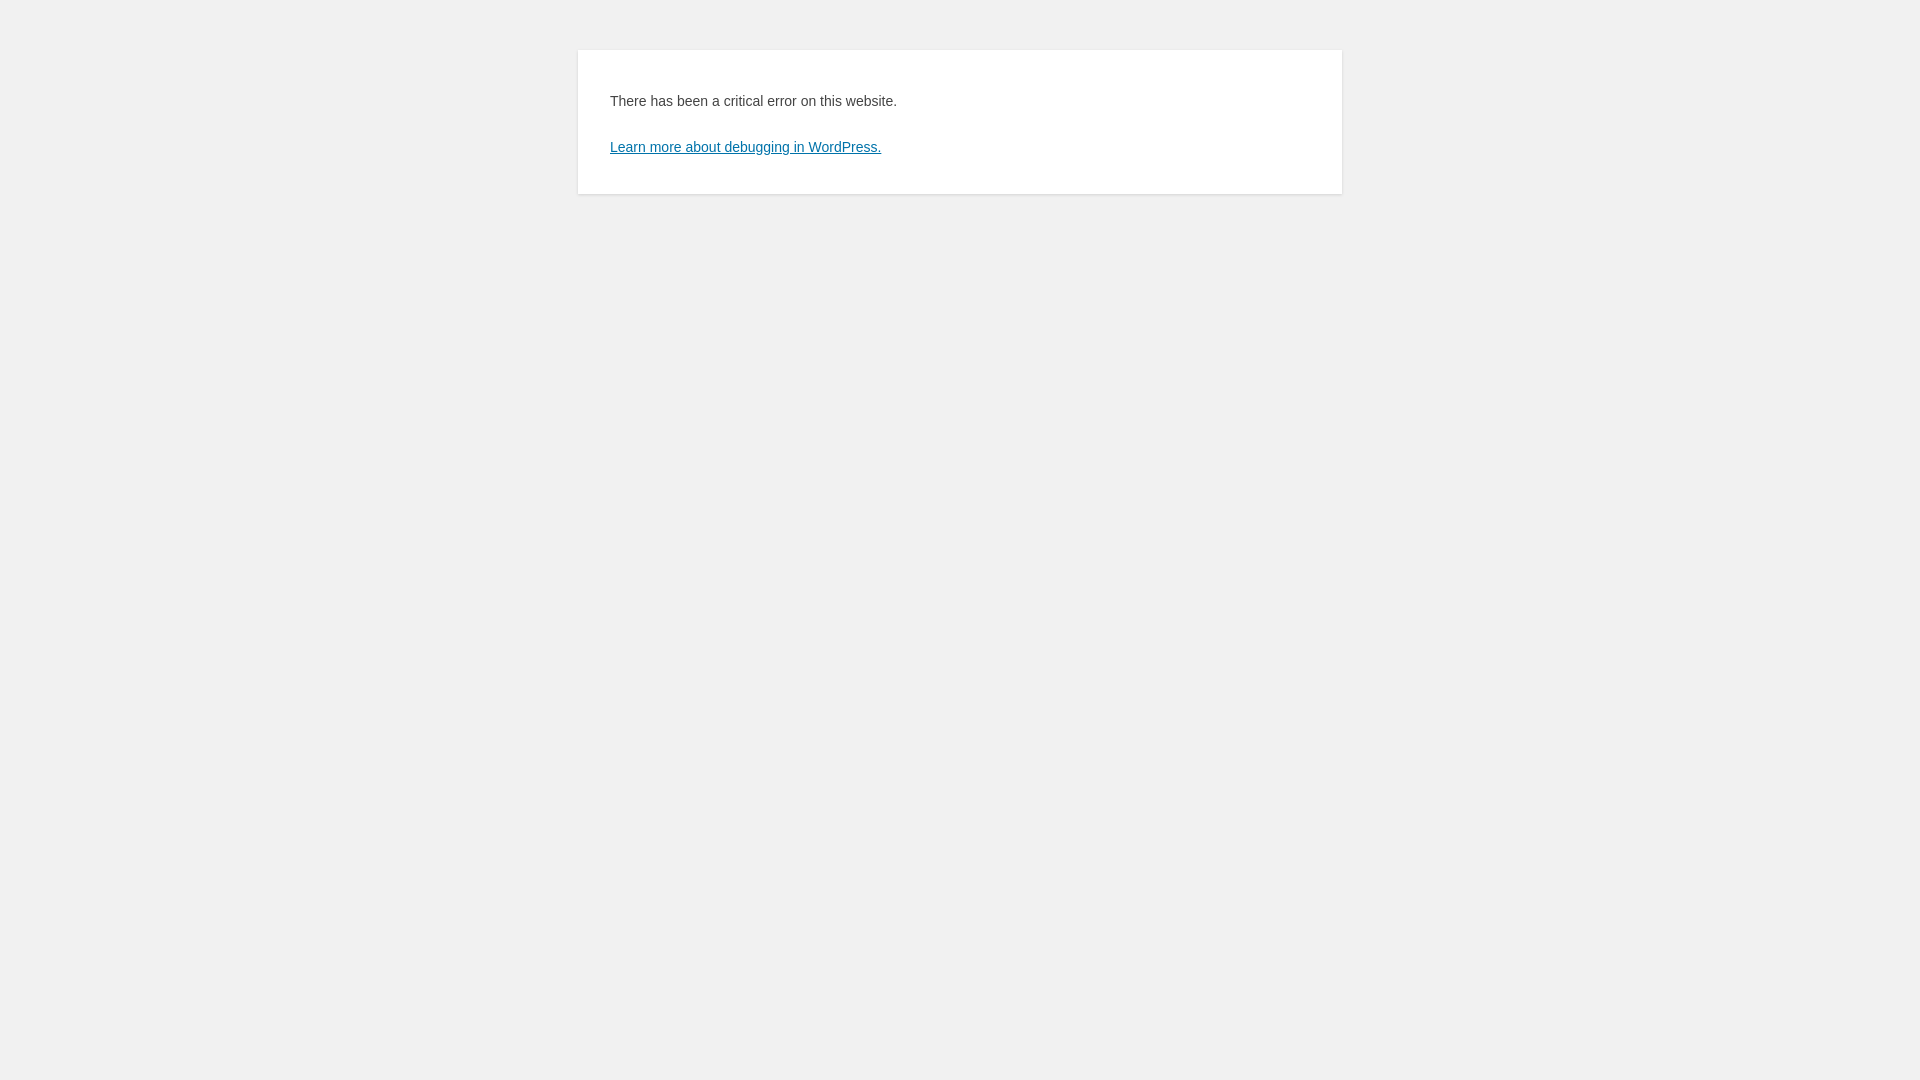 The height and width of the screenshot is (1080, 1920). Describe the element at coordinates (746, 147) in the screenshot. I see `Learn more about debugging in WordPress.` at that location.